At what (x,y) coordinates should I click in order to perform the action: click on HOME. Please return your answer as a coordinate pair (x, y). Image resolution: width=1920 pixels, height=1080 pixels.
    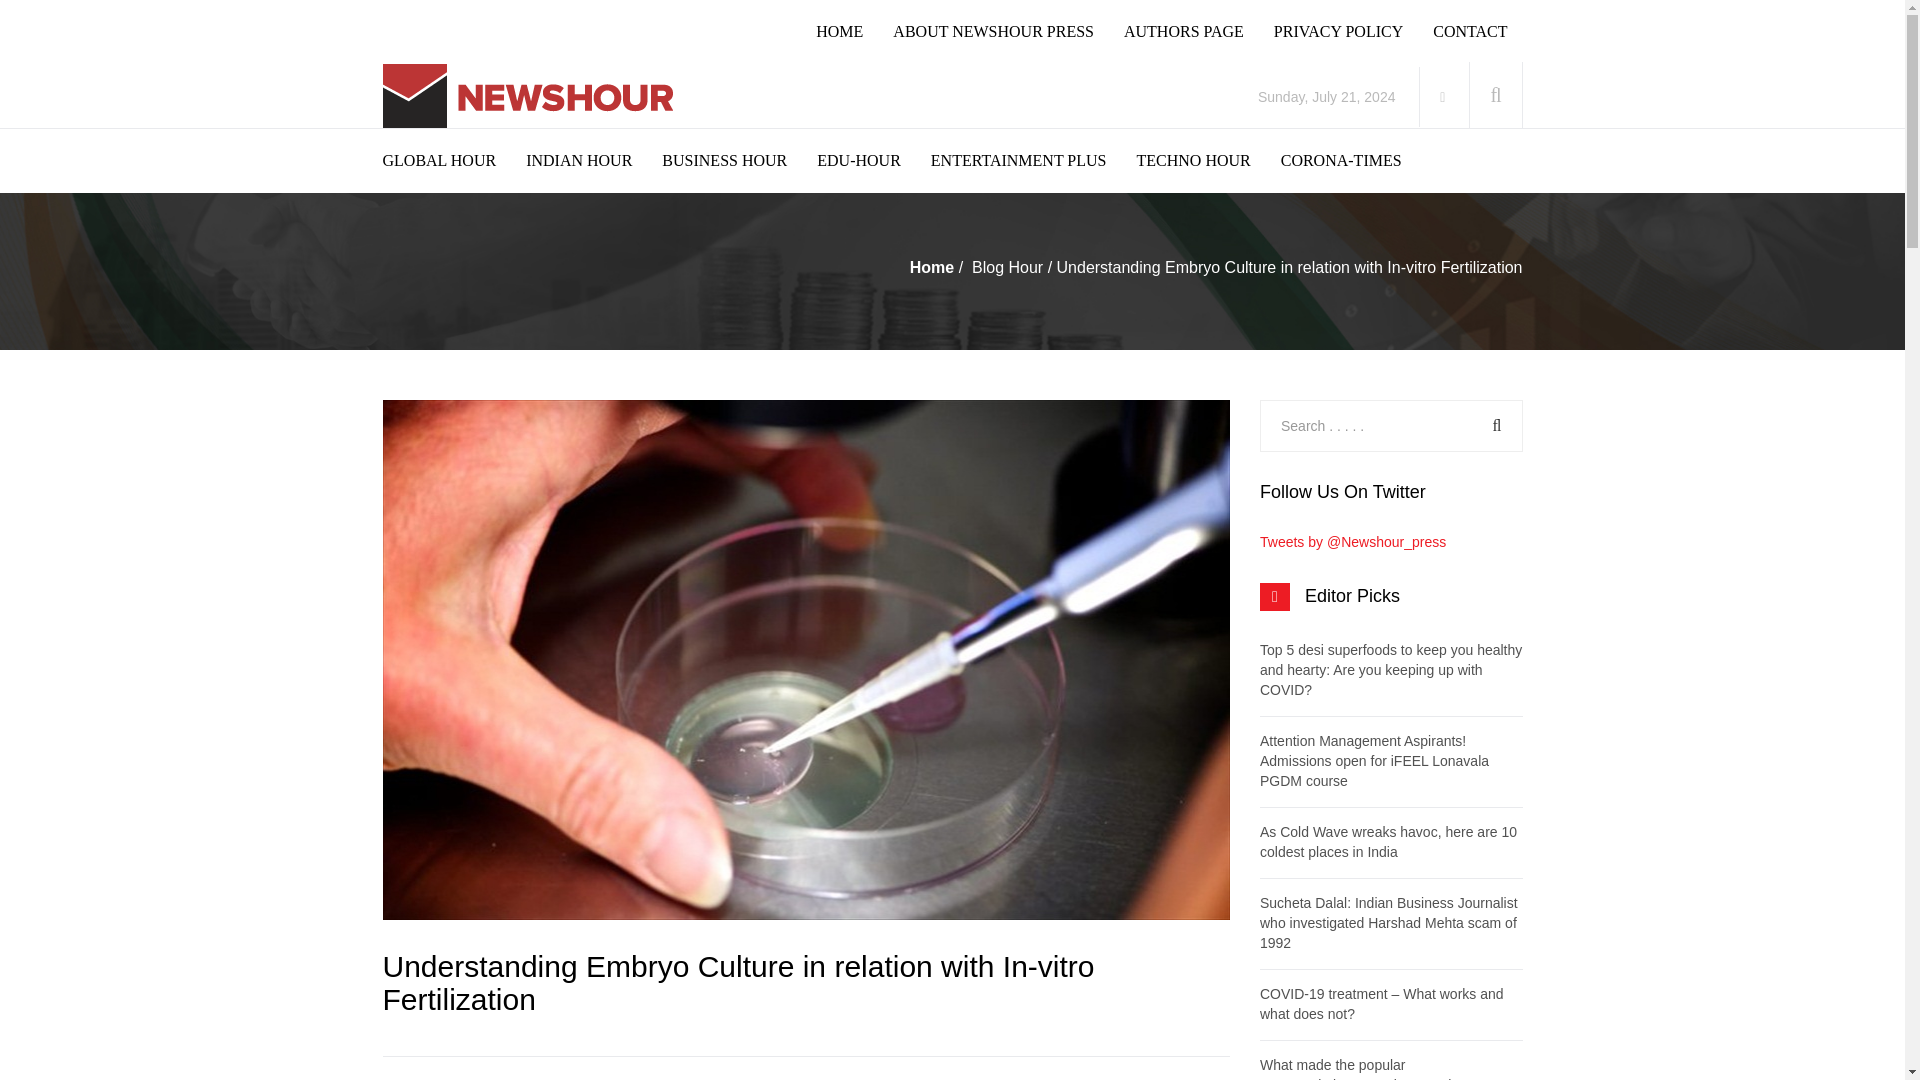
    Looking at the image, I should click on (854, 32).